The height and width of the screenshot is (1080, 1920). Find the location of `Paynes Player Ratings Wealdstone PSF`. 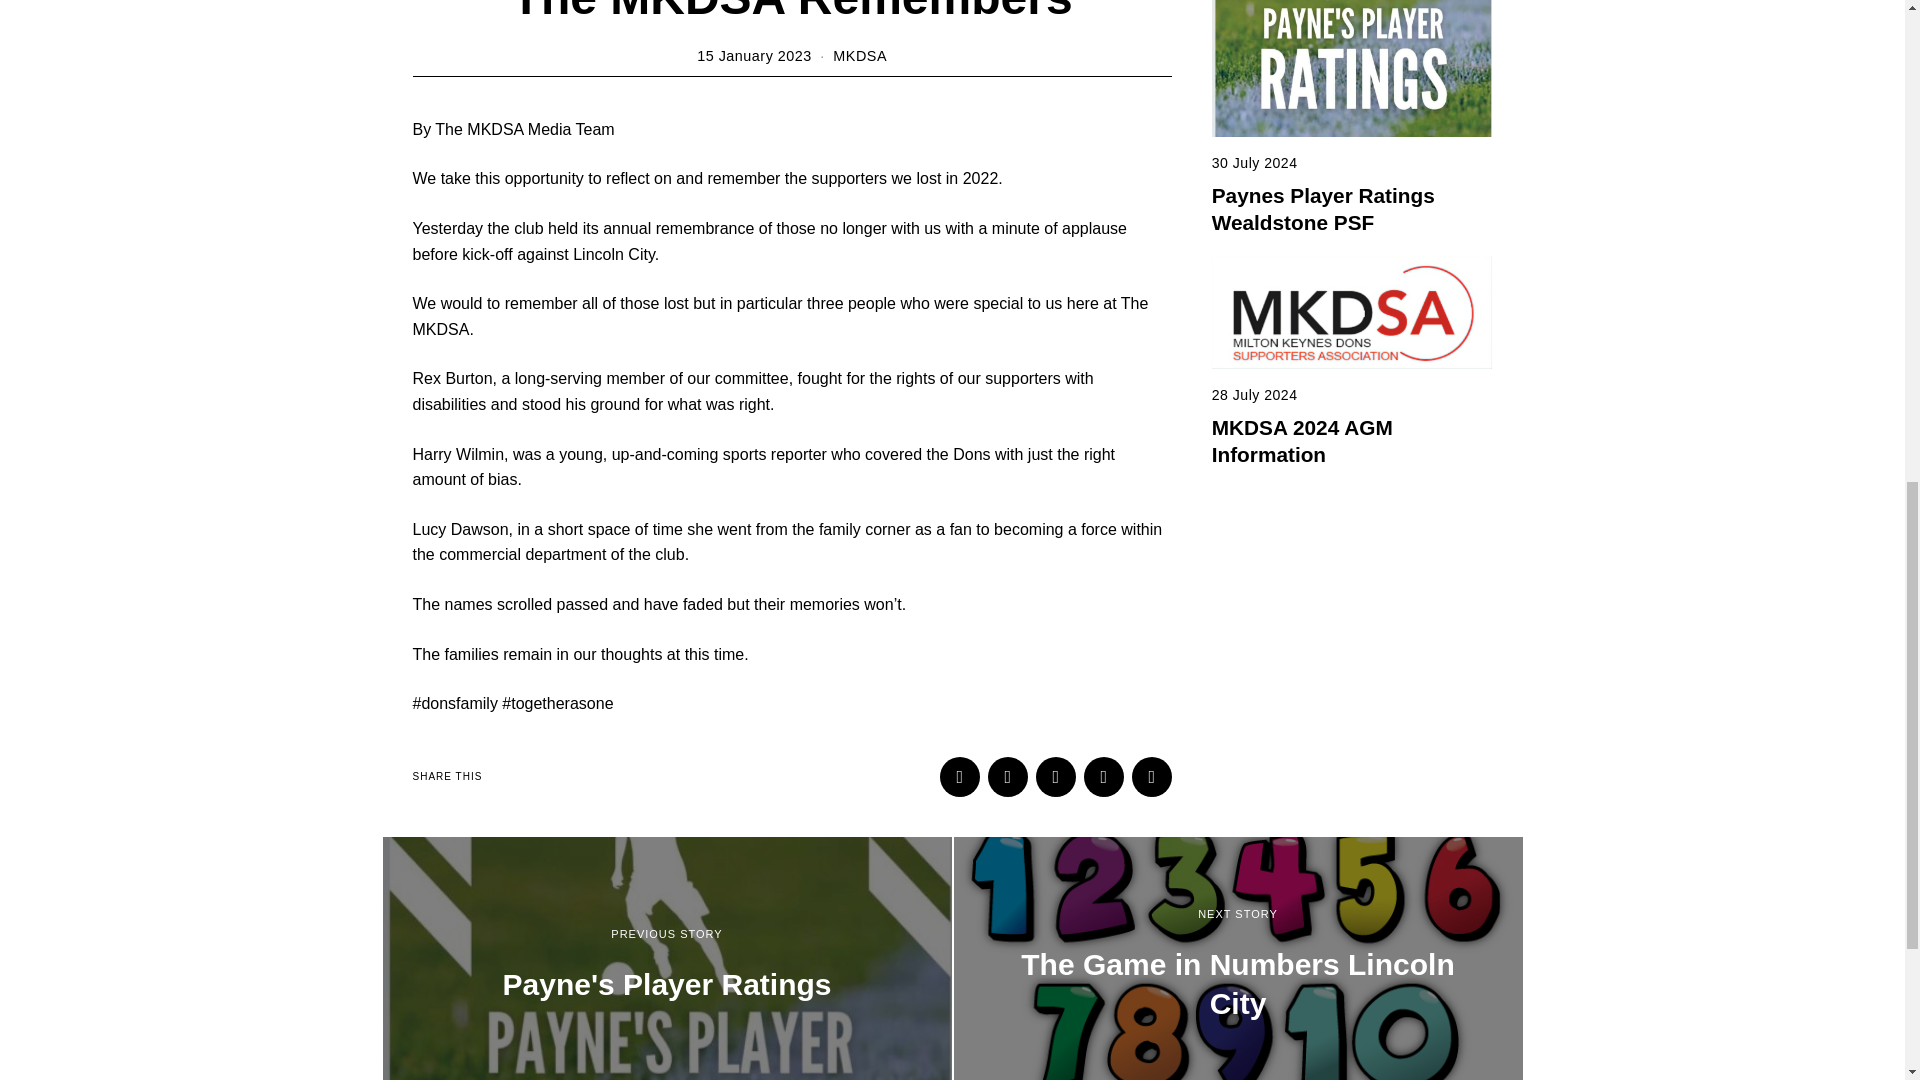

Paynes Player Ratings Wealdstone PSF is located at coordinates (1322, 208).